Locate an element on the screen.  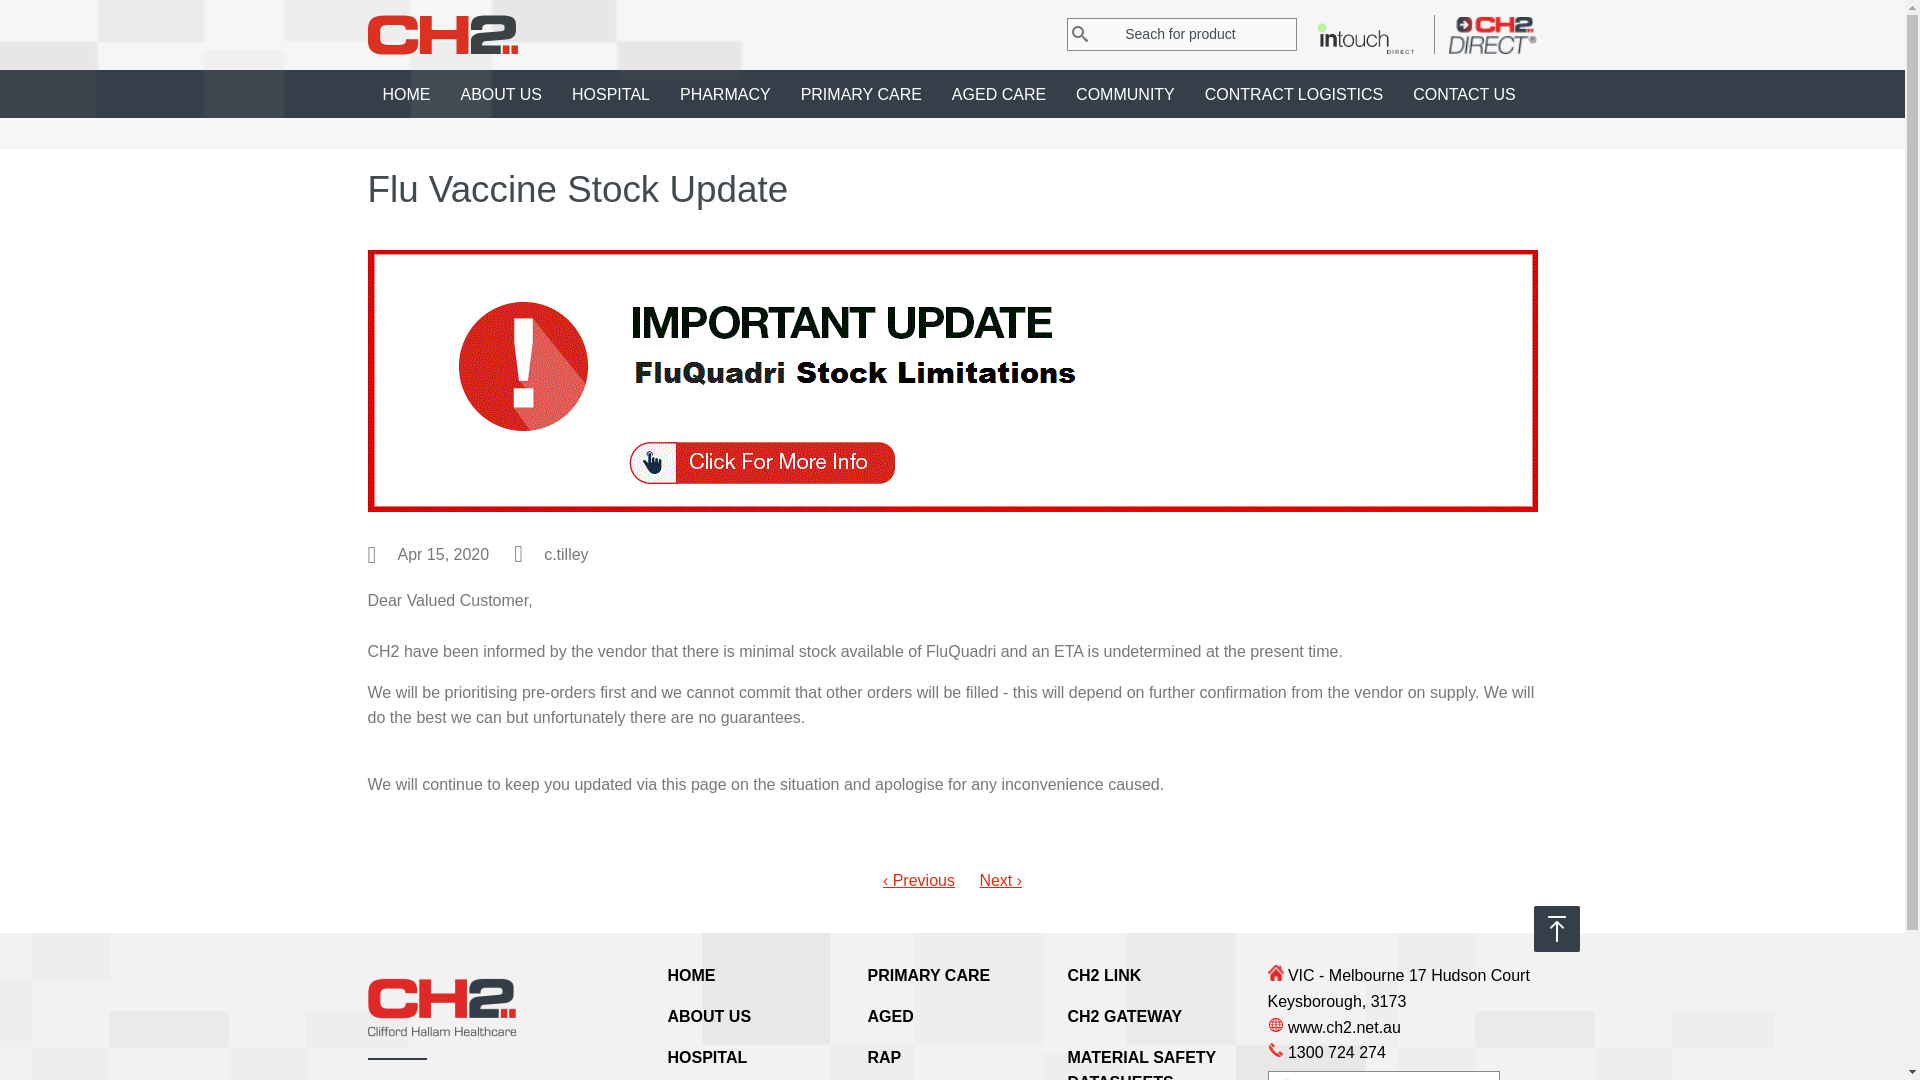
PHARMACY is located at coordinates (726, 94).